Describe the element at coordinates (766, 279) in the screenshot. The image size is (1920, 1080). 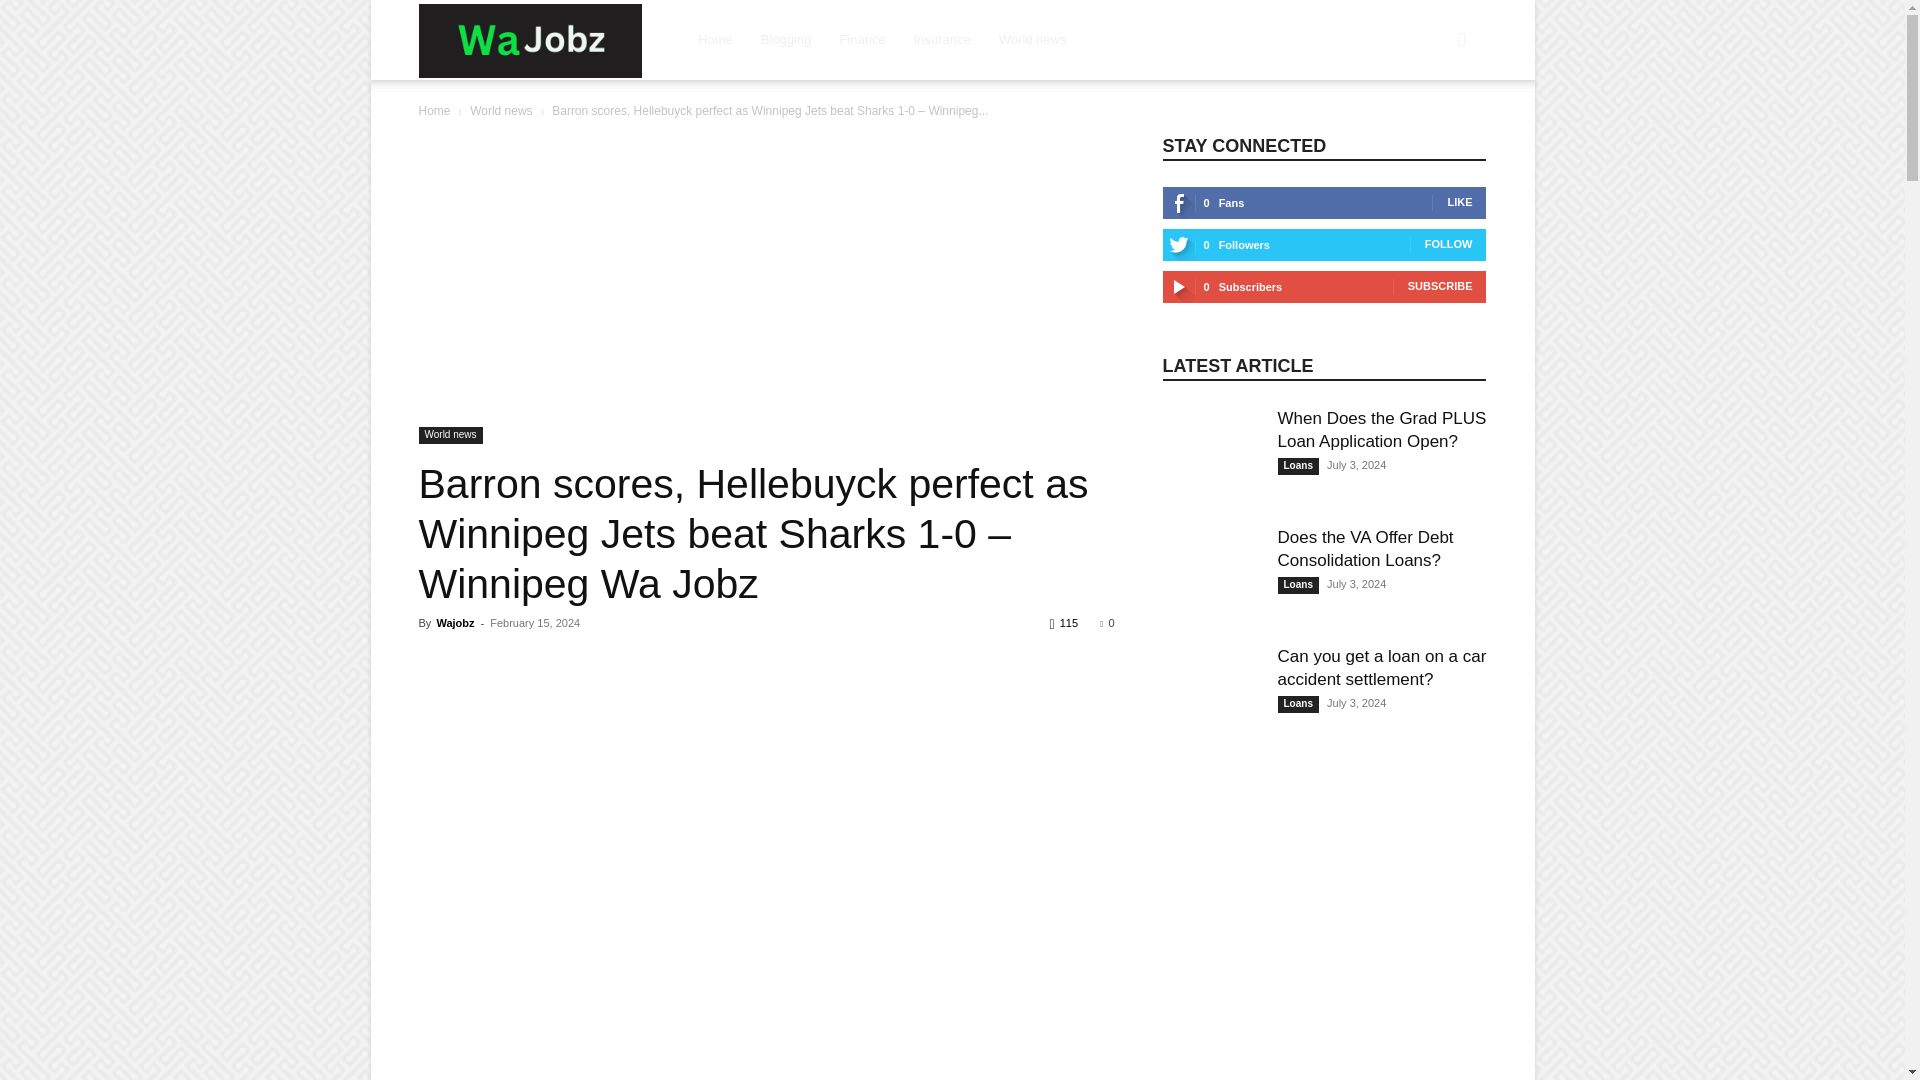
I see `Advertisement` at that location.